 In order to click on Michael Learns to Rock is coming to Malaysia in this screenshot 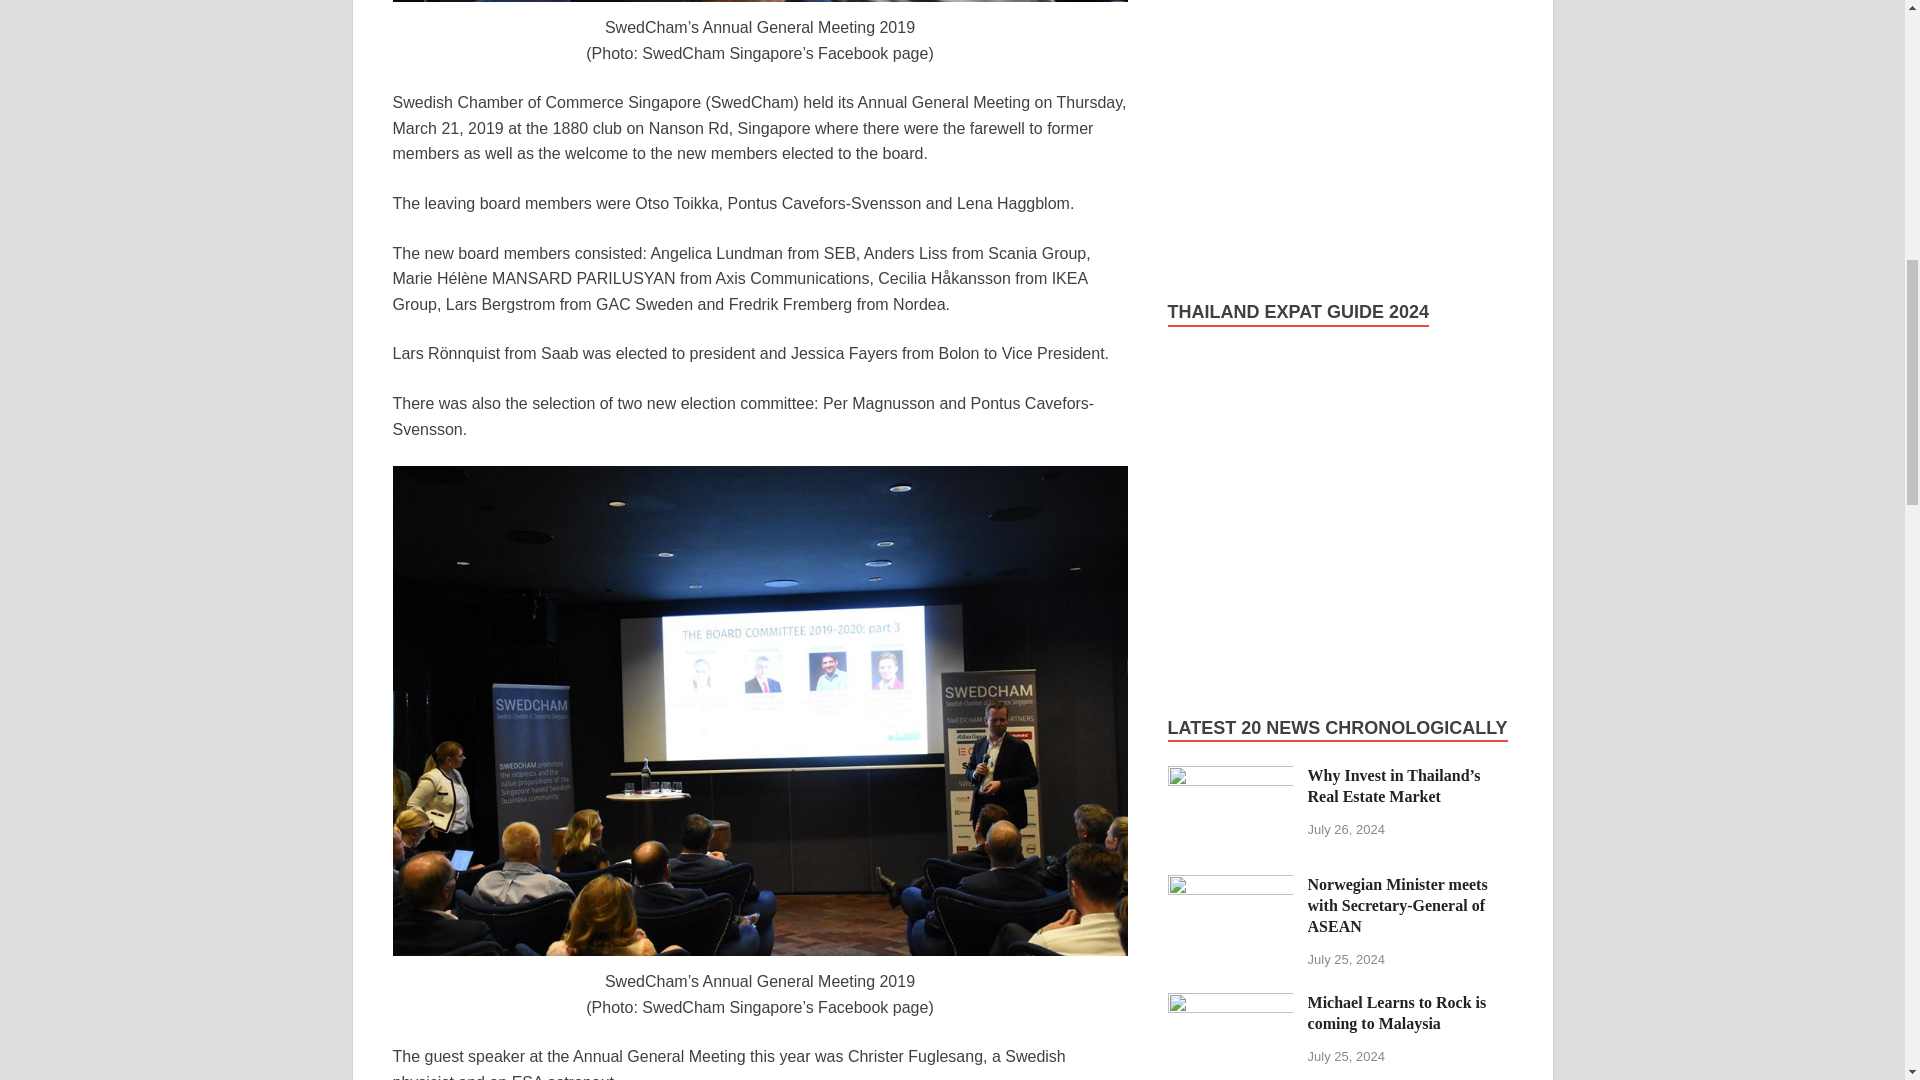, I will do `click(1230, 1004)`.